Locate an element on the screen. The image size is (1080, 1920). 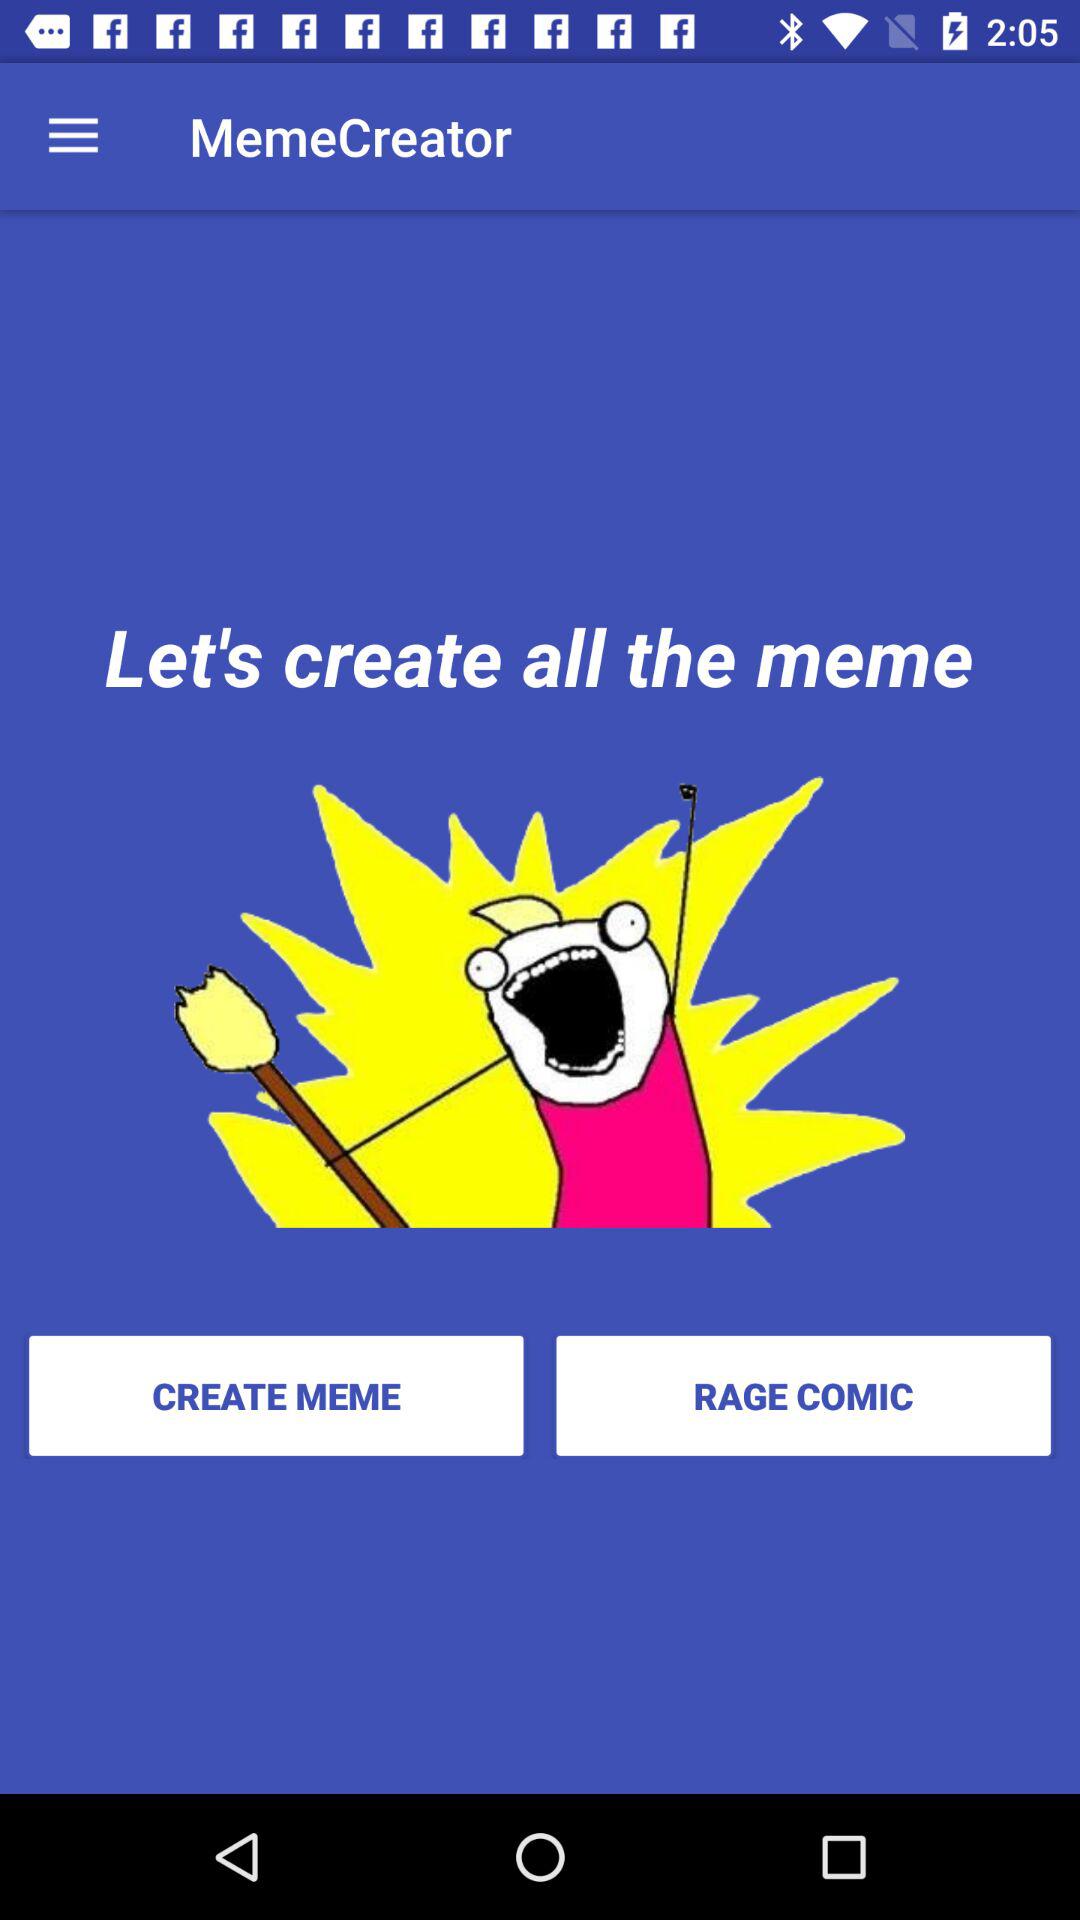
turn off the icon at the bottom right corner is located at coordinates (803, 1395).